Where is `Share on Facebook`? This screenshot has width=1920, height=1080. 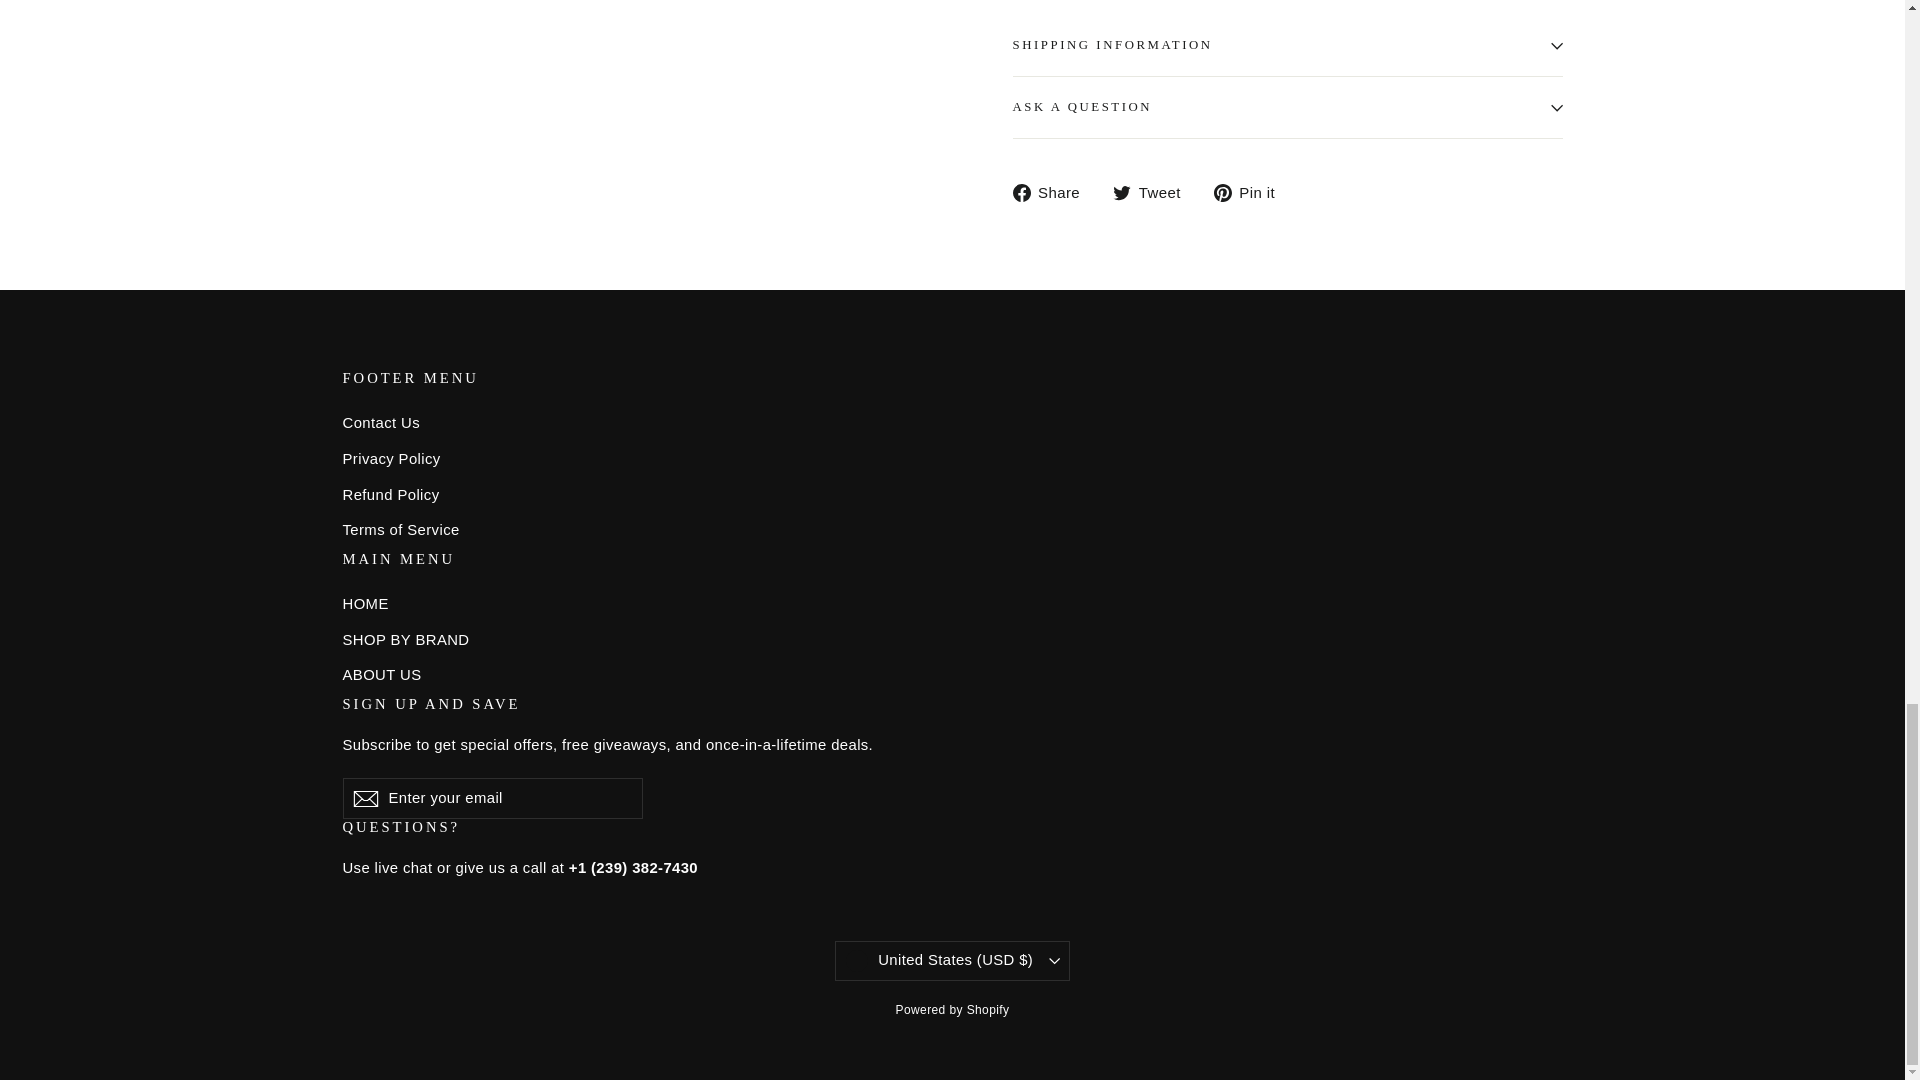 Share on Facebook is located at coordinates (1052, 192).